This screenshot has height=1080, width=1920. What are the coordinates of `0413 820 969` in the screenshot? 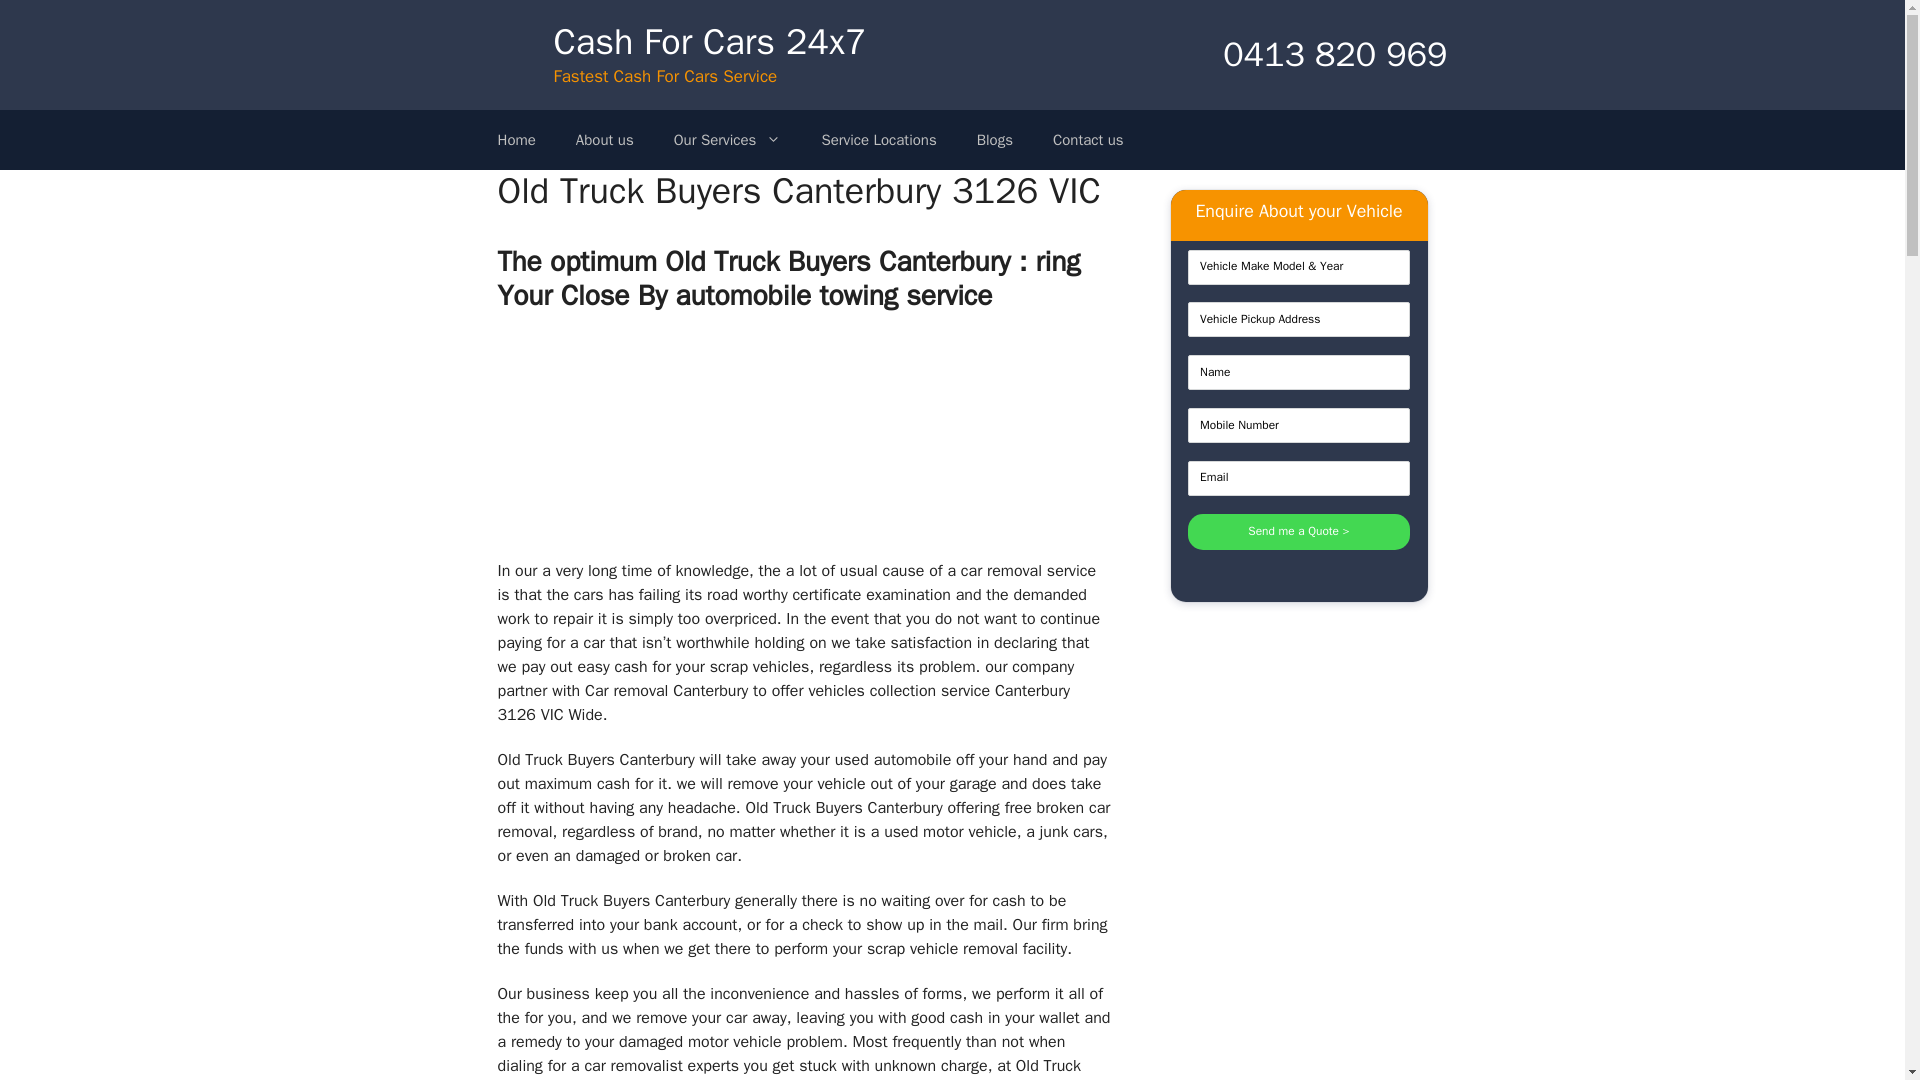 It's located at (1310, 54).